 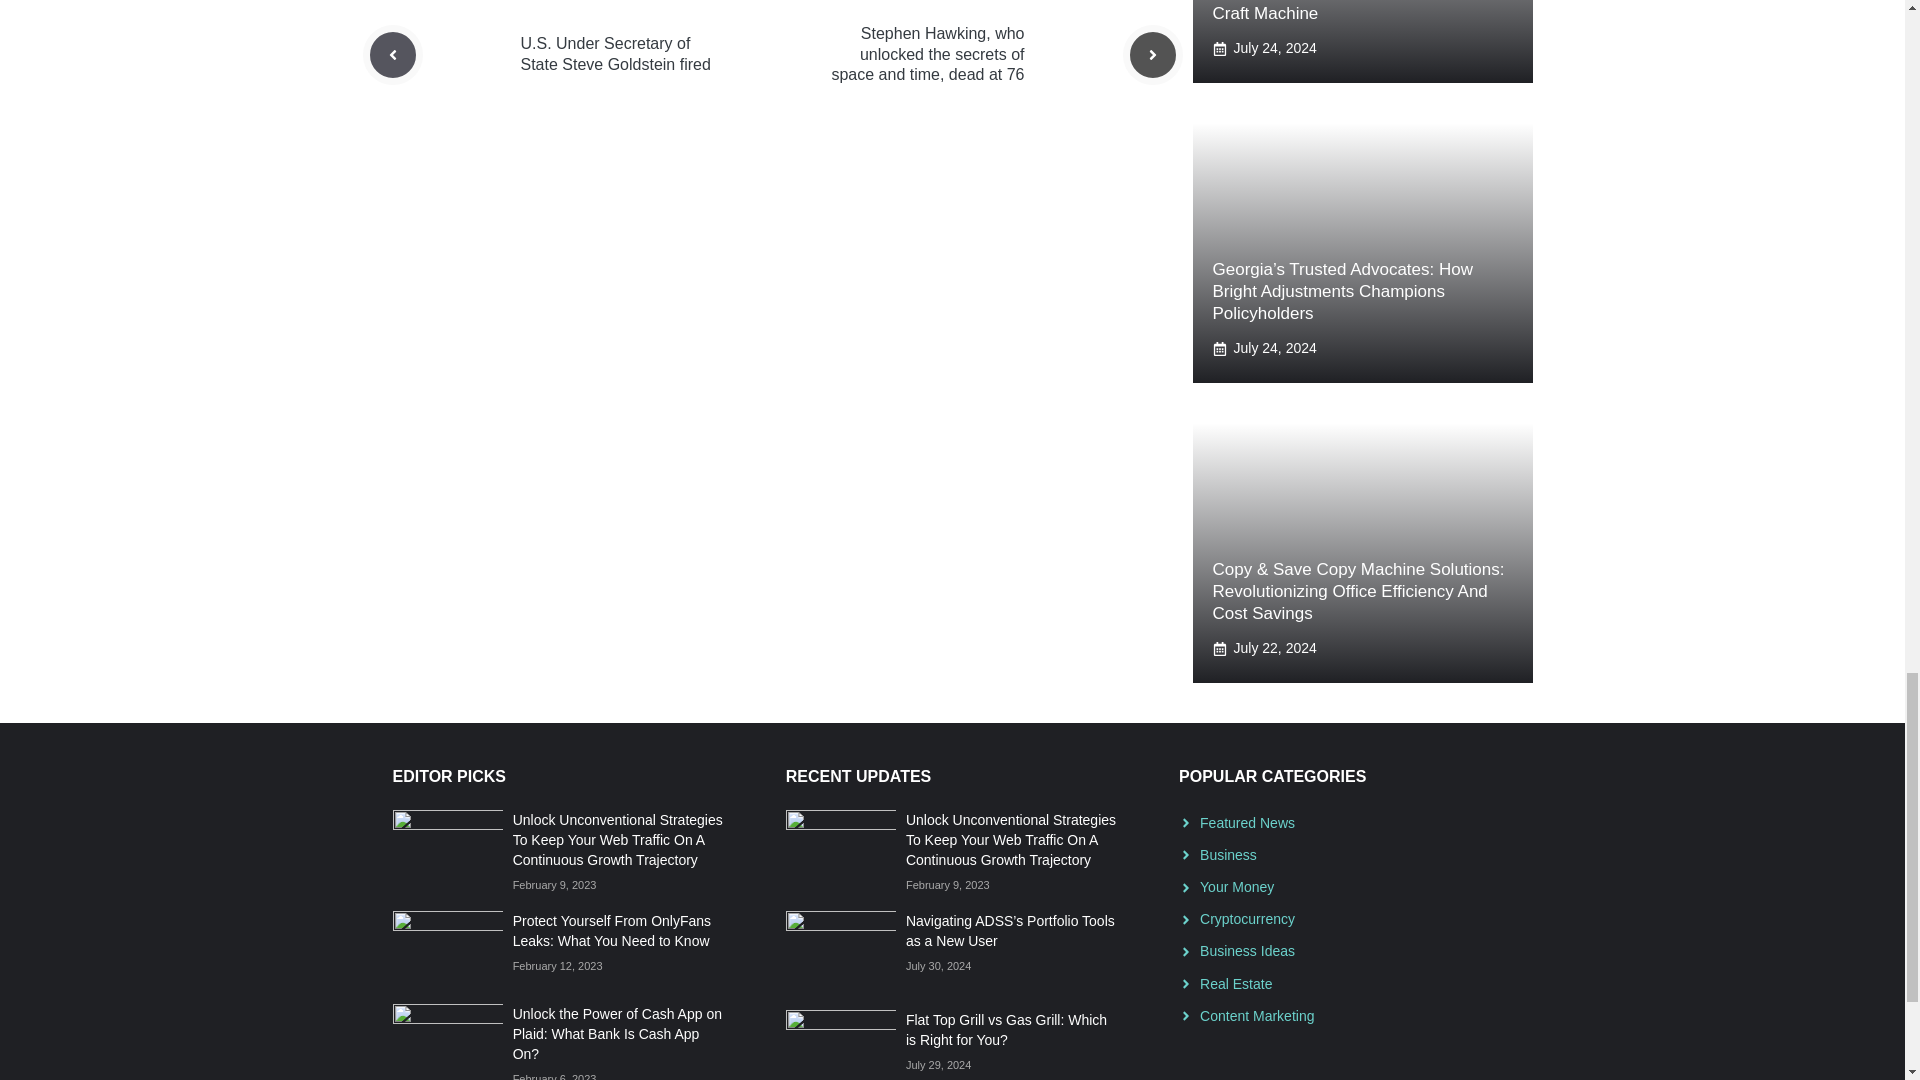 What do you see at coordinates (1247, 822) in the screenshot?
I see `Featured News` at bounding box center [1247, 822].